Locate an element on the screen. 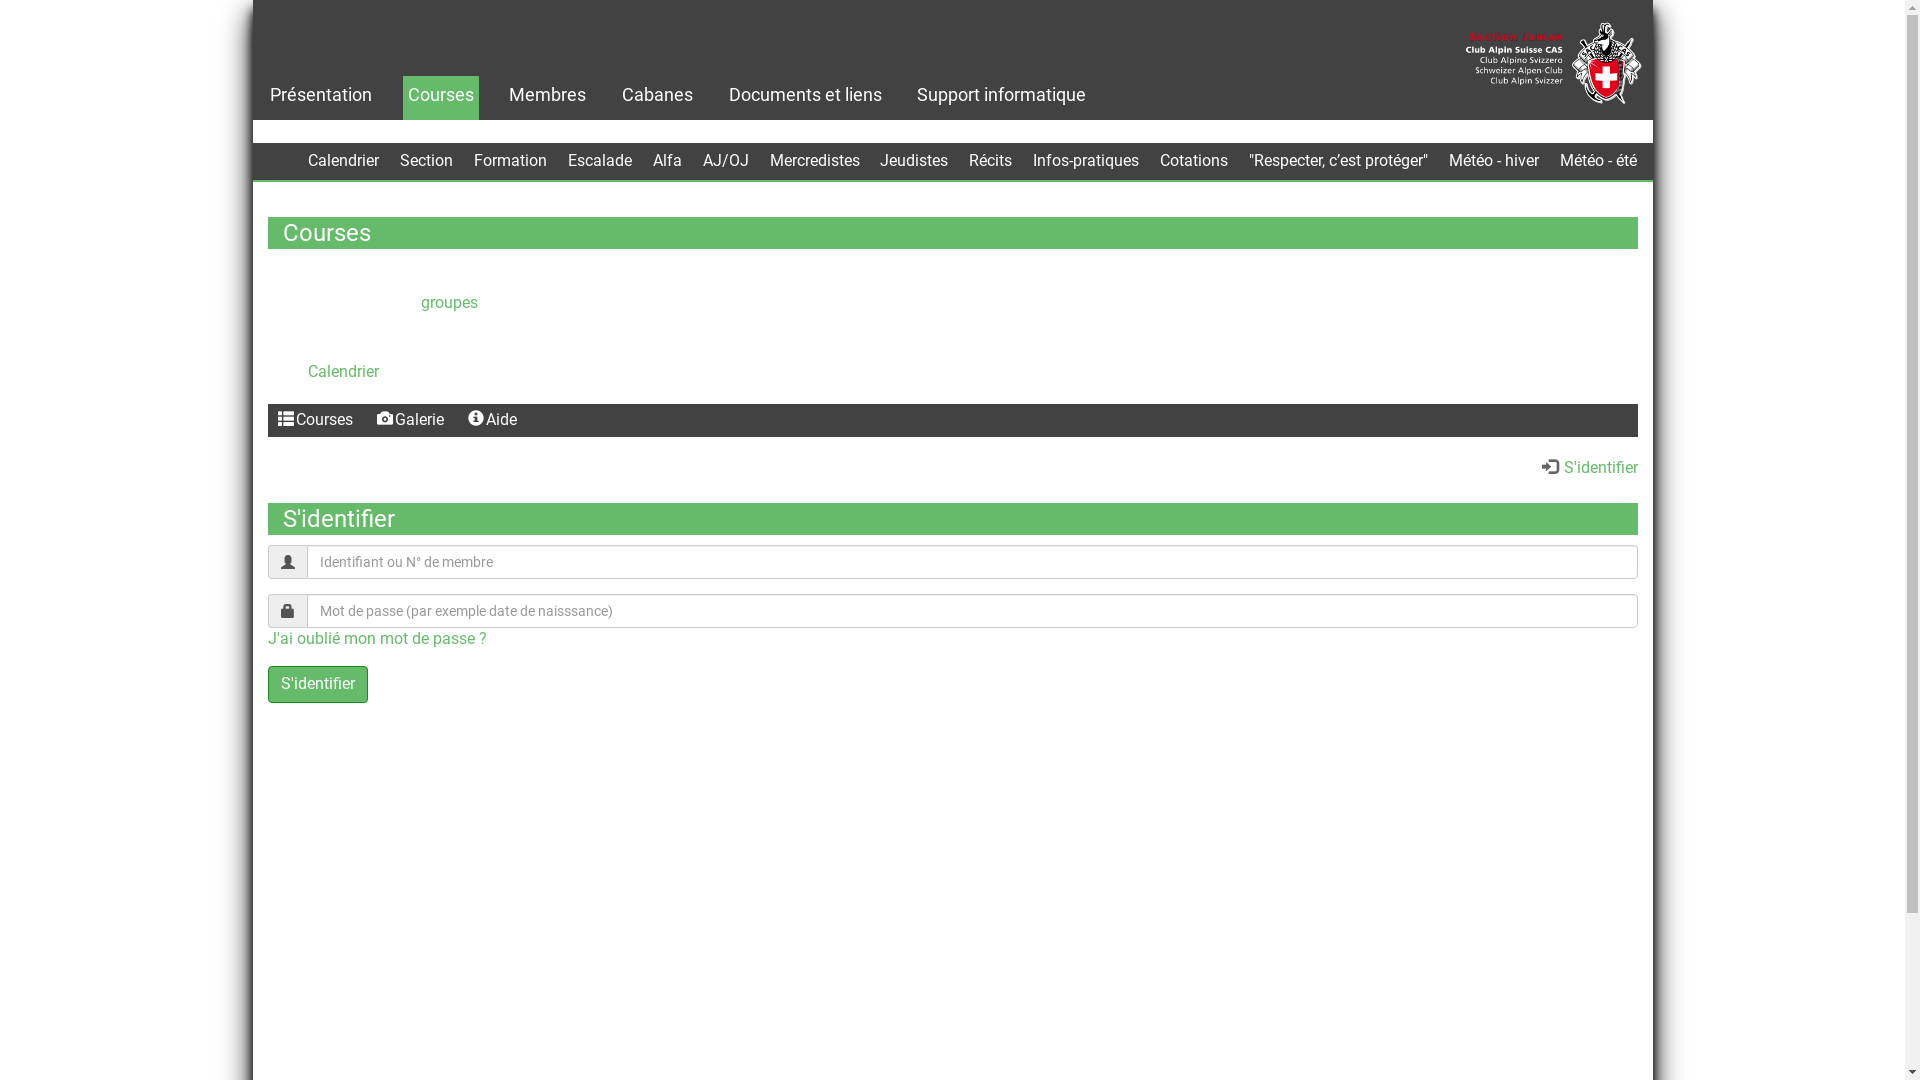 The image size is (1920, 1080). Formation is located at coordinates (510, 160).